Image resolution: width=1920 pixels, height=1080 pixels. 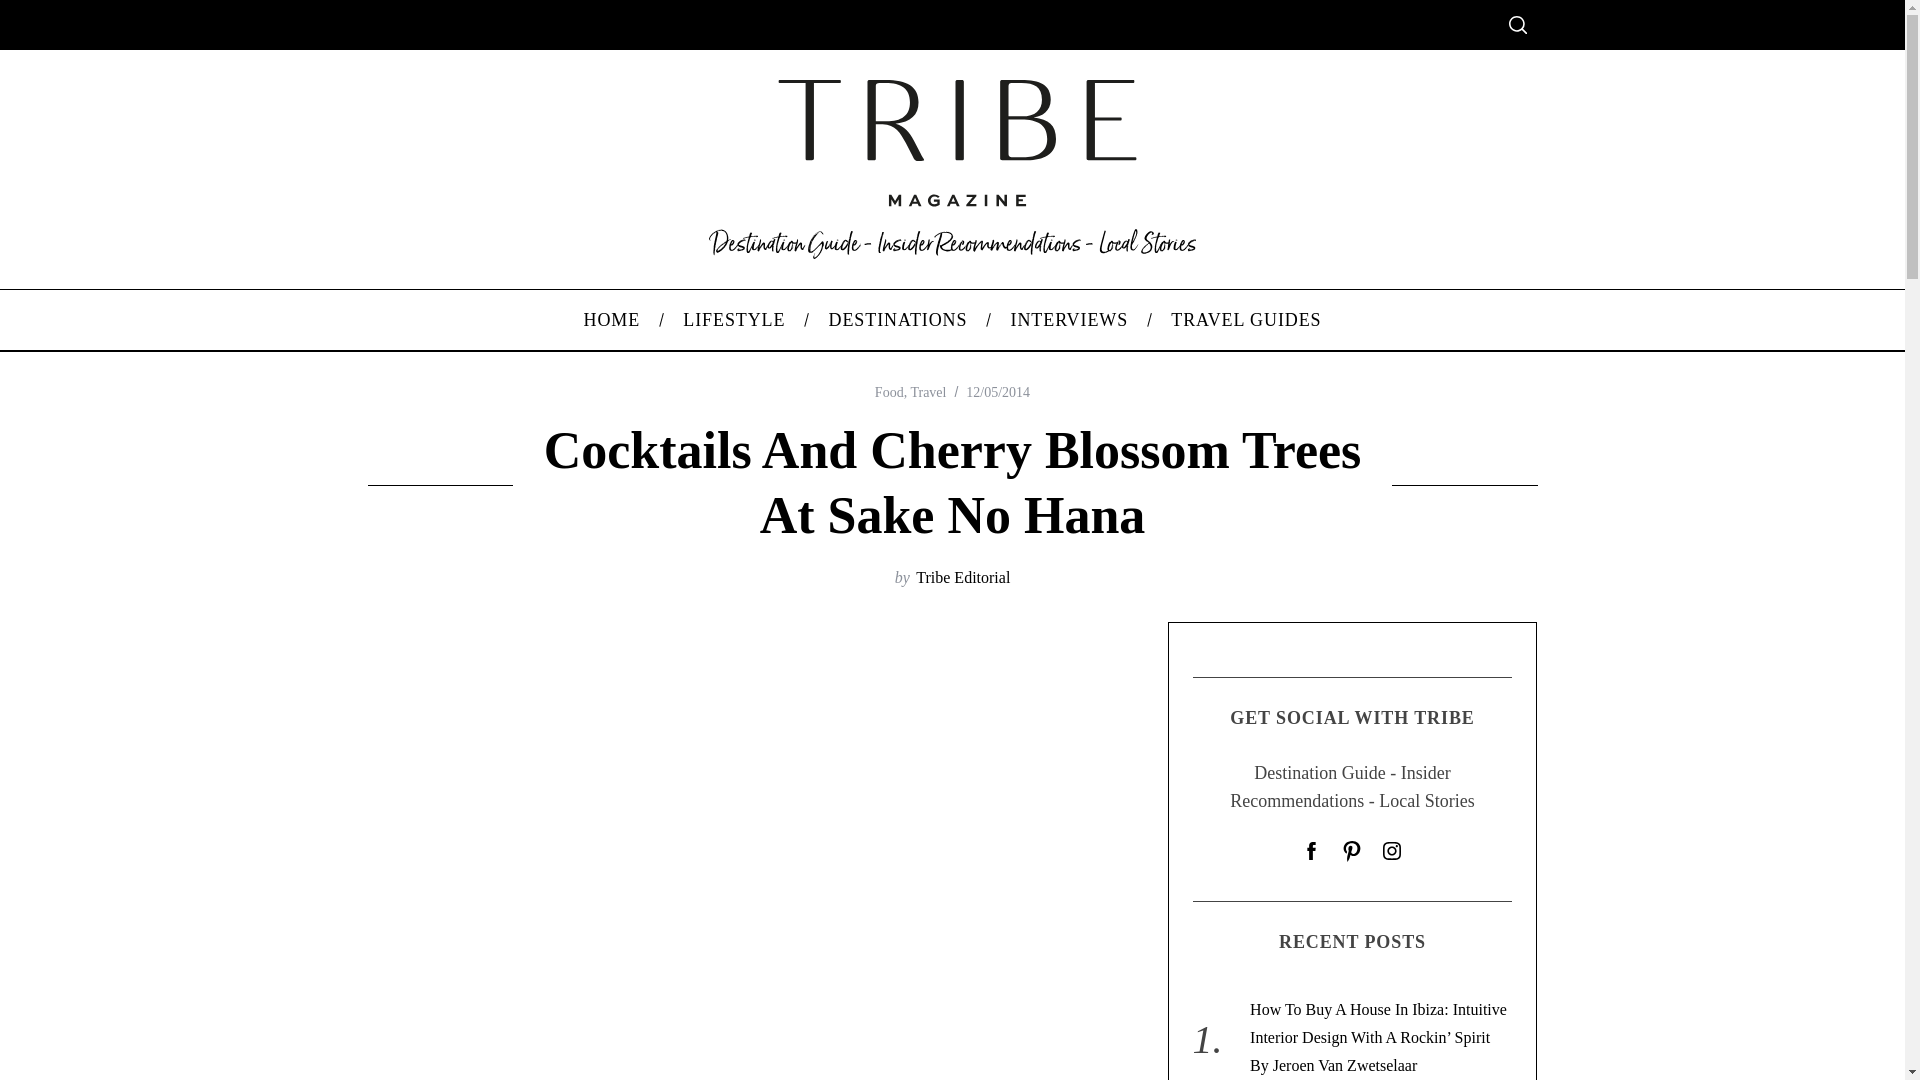 I want to click on DESTINATIONS, so click(x=897, y=320).